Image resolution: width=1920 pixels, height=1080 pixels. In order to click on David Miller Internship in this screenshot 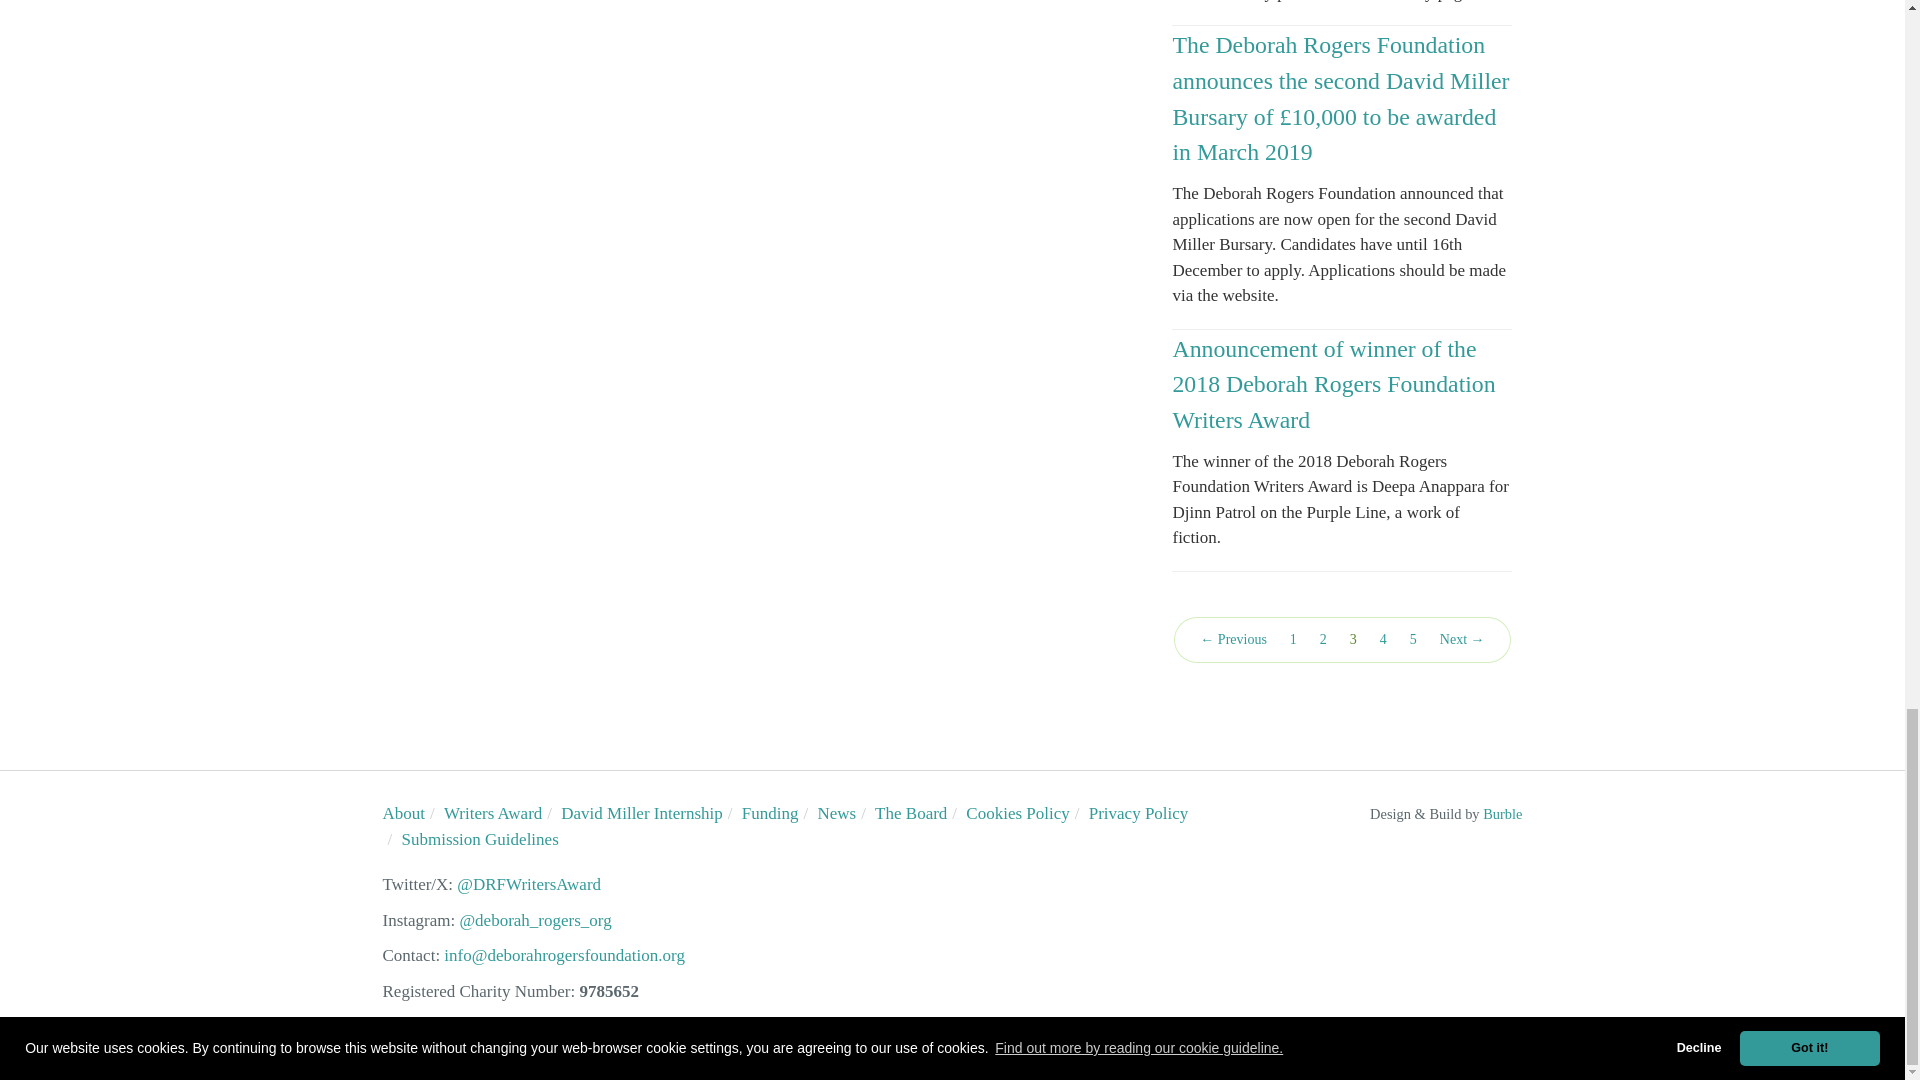, I will do `click(640, 812)`.